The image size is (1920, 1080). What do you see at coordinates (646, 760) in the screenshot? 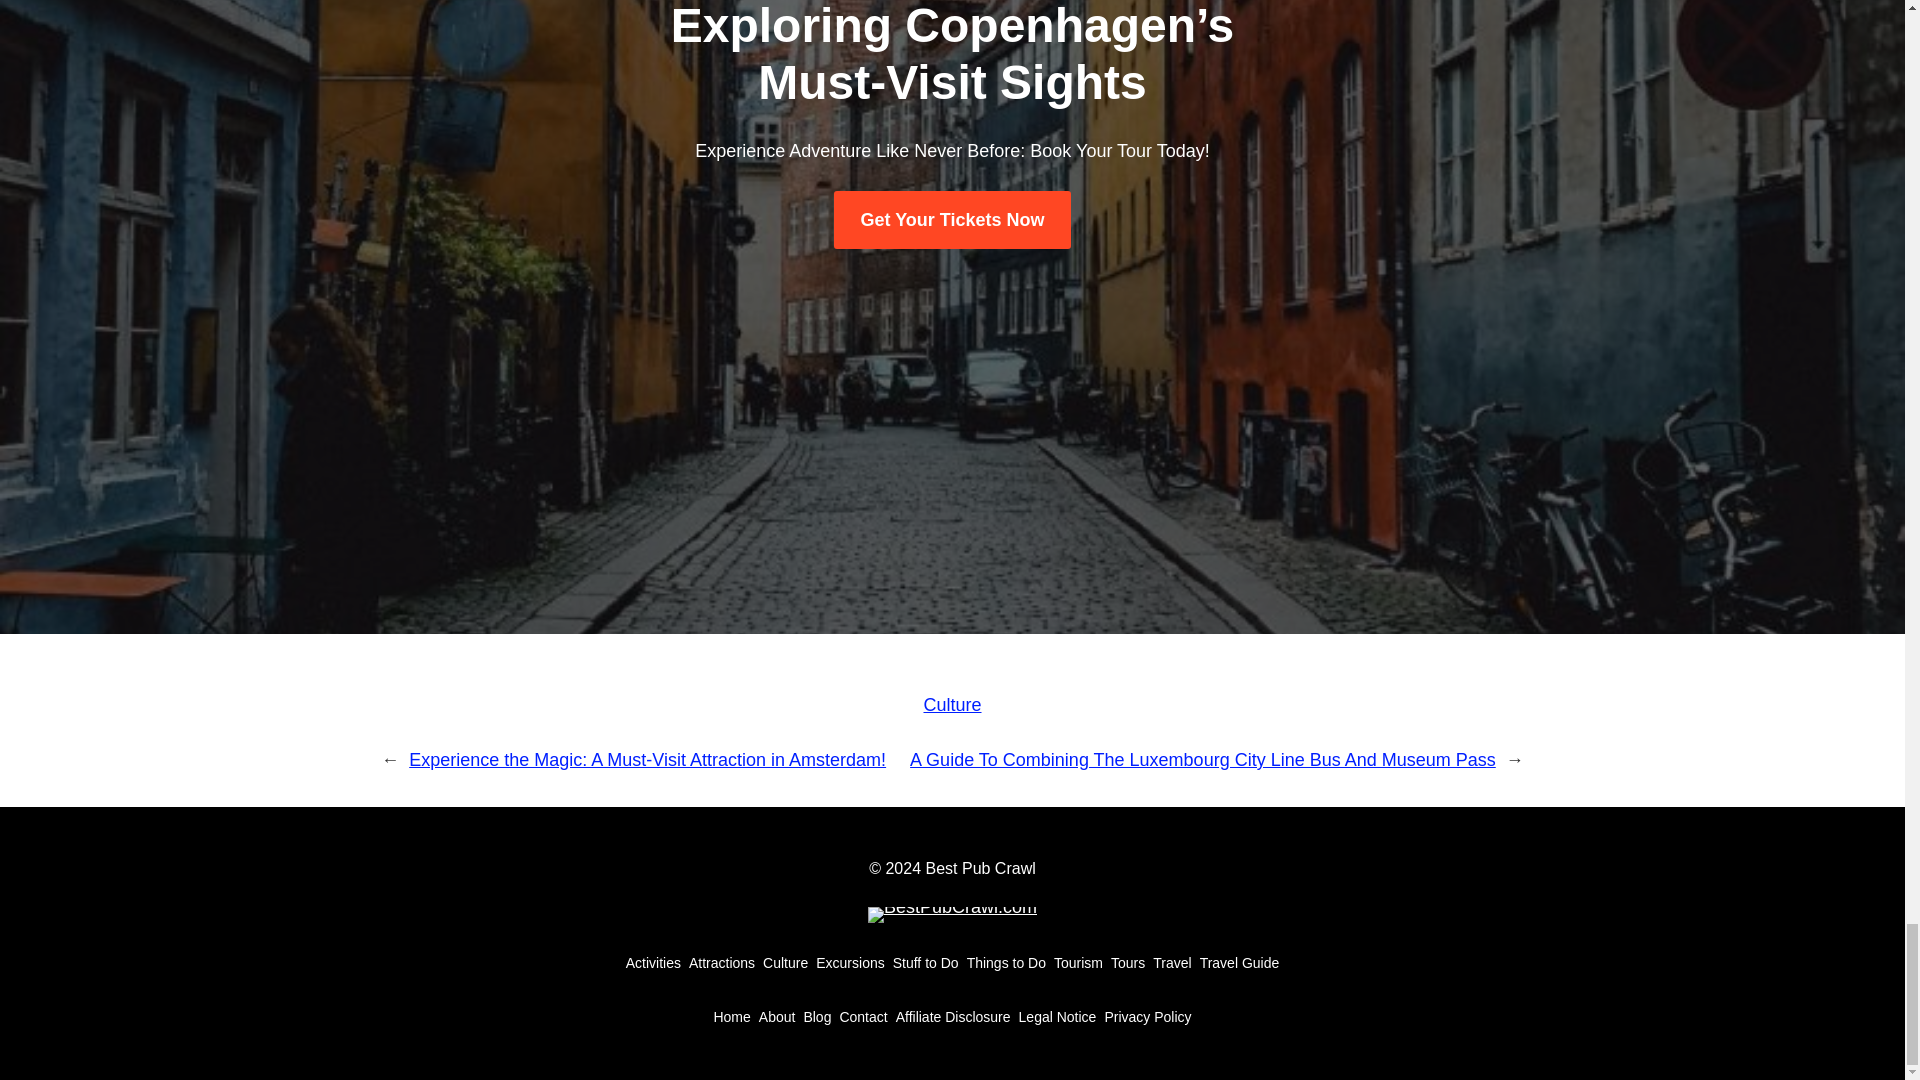
I see `Experience the Magic: A Must-Visit Attraction in Amsterdam!` at bounding box center [646, 760].